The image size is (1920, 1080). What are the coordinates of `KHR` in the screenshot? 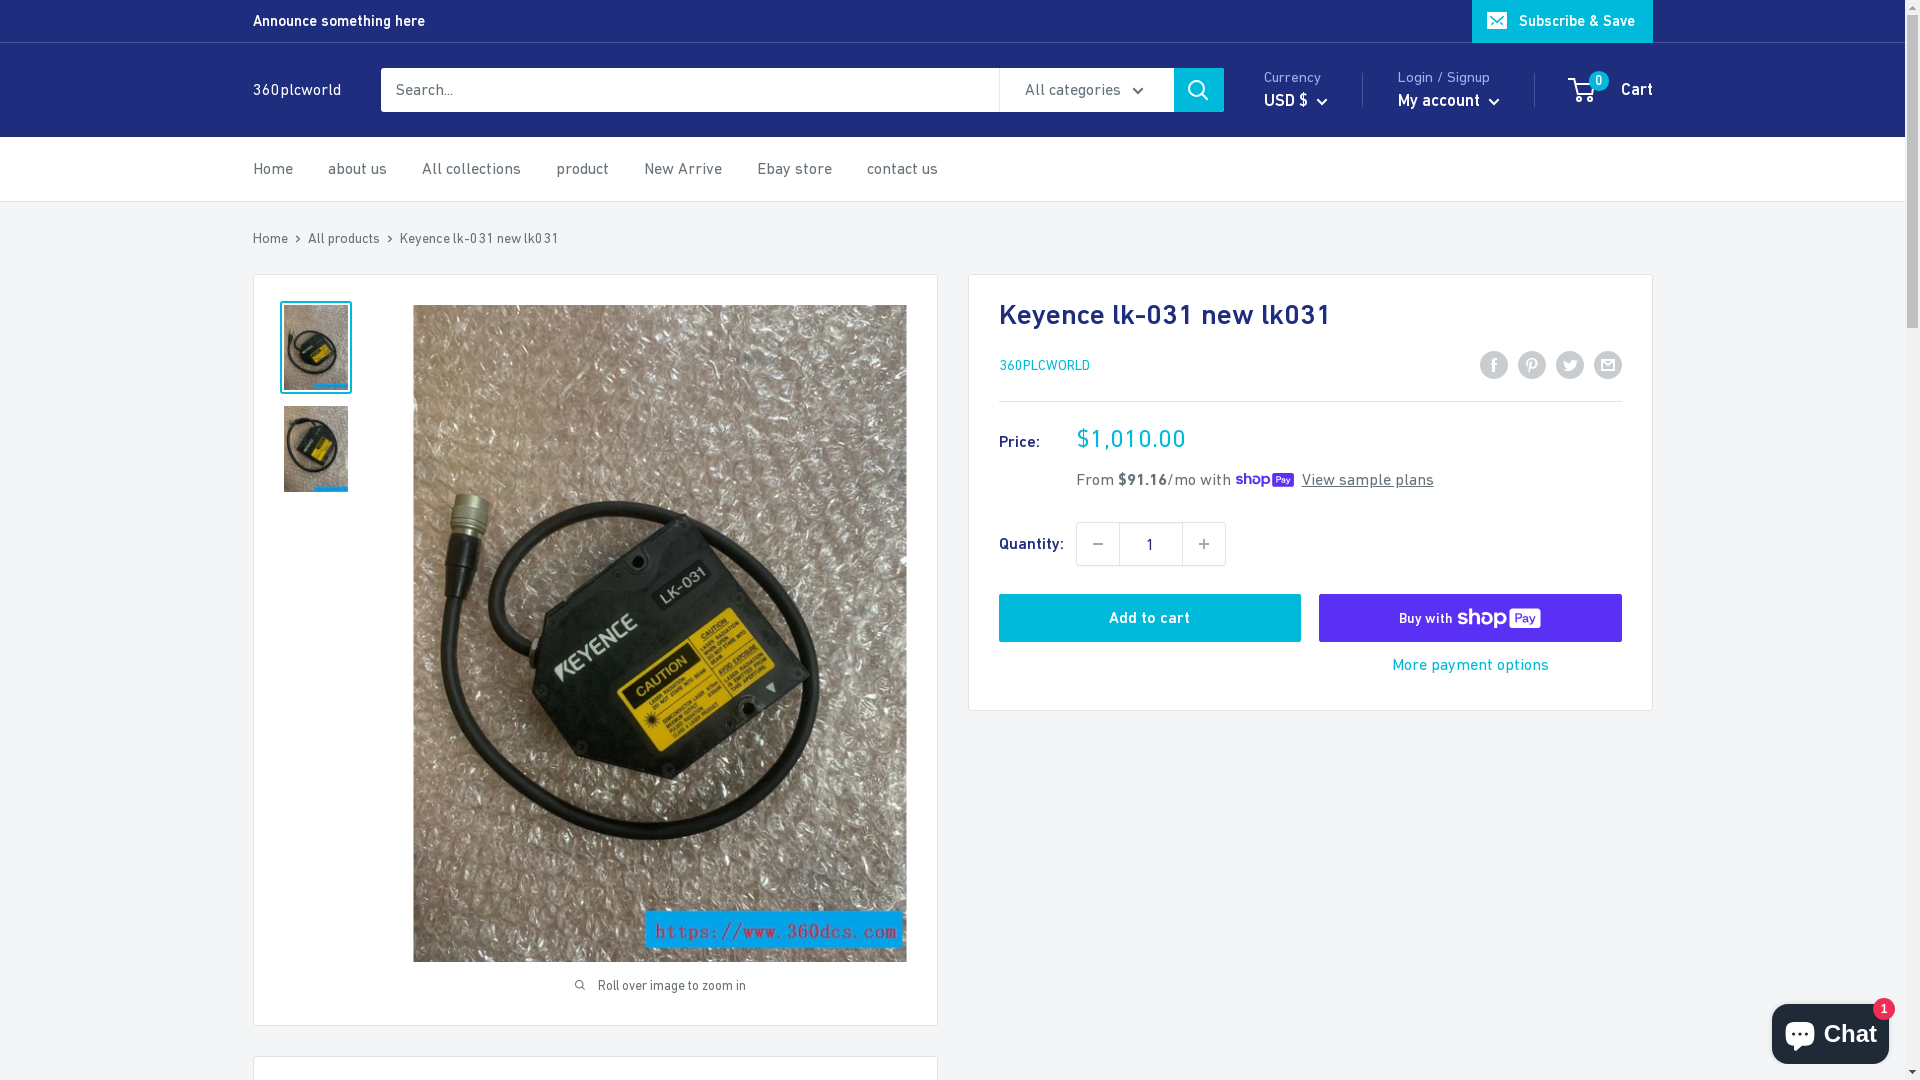 It's located at (304, 762).